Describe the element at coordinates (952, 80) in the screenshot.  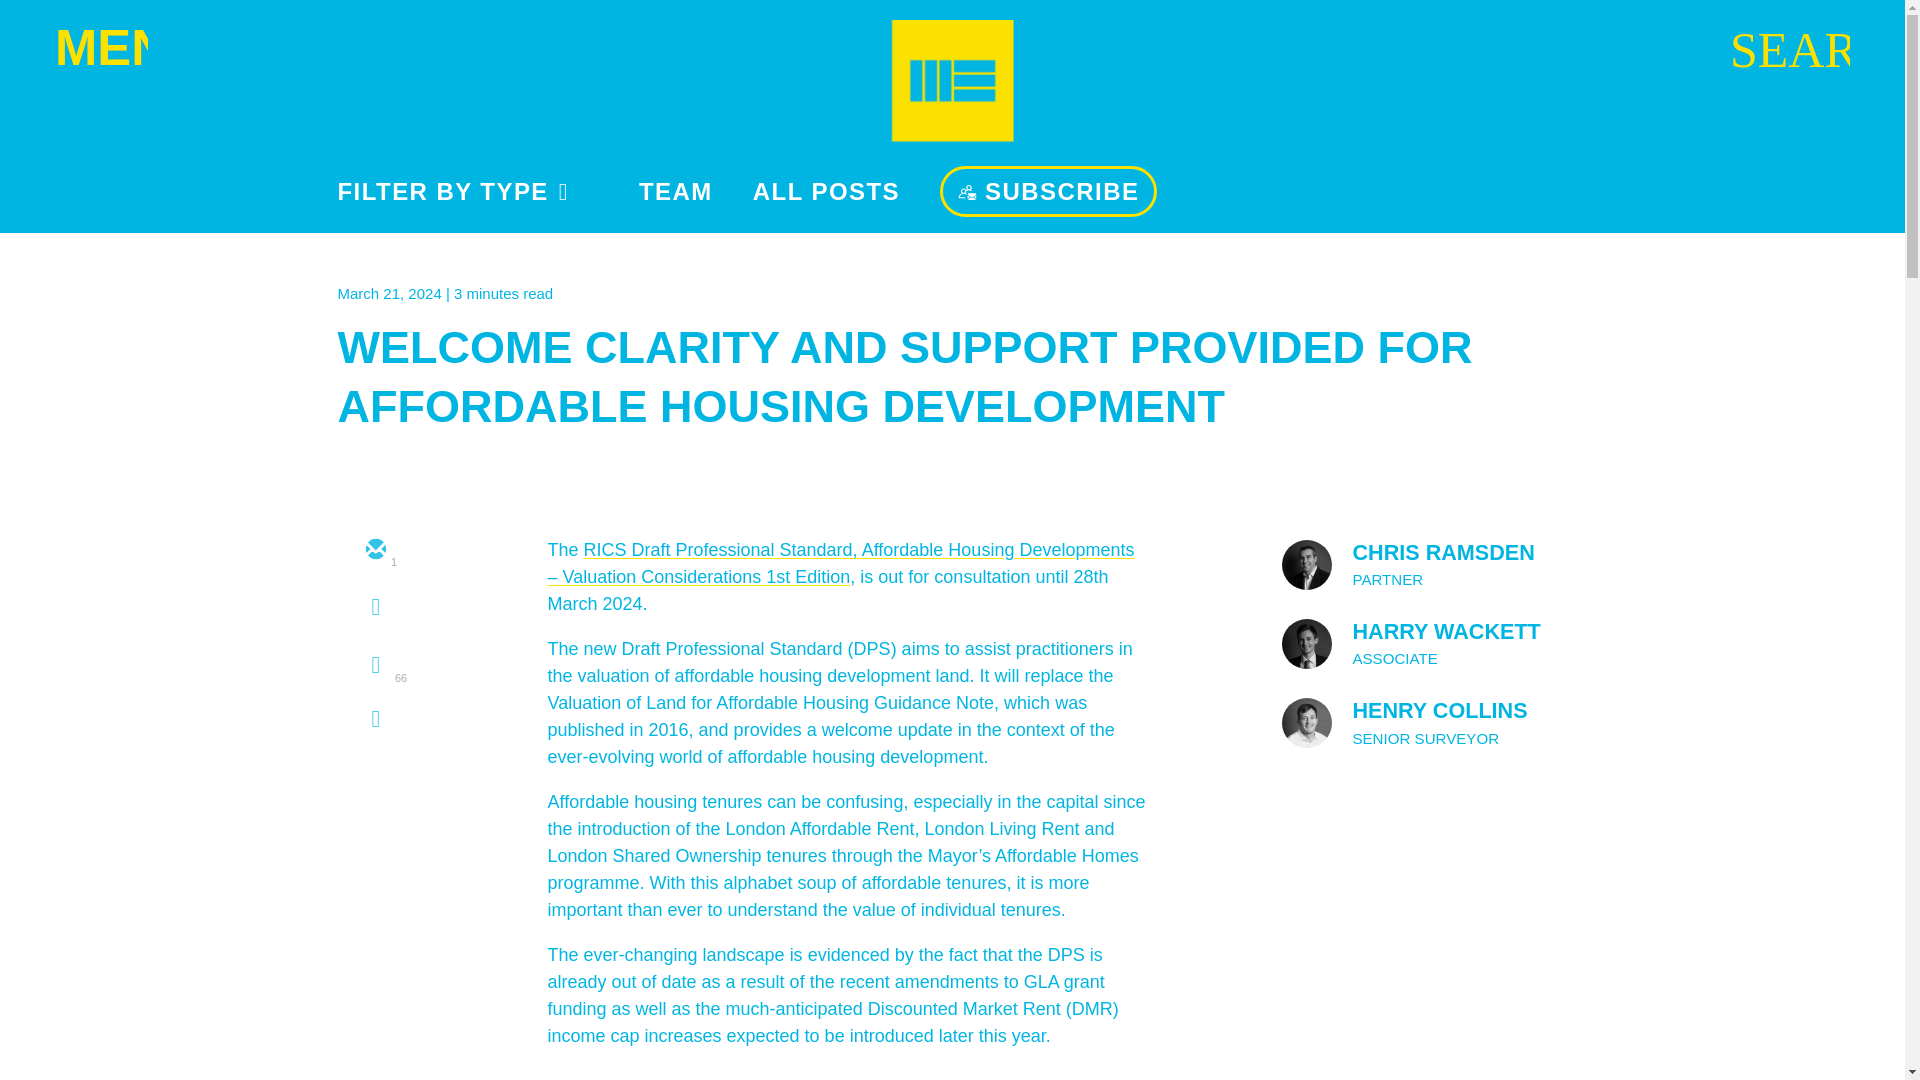
I see `Home` at that location.